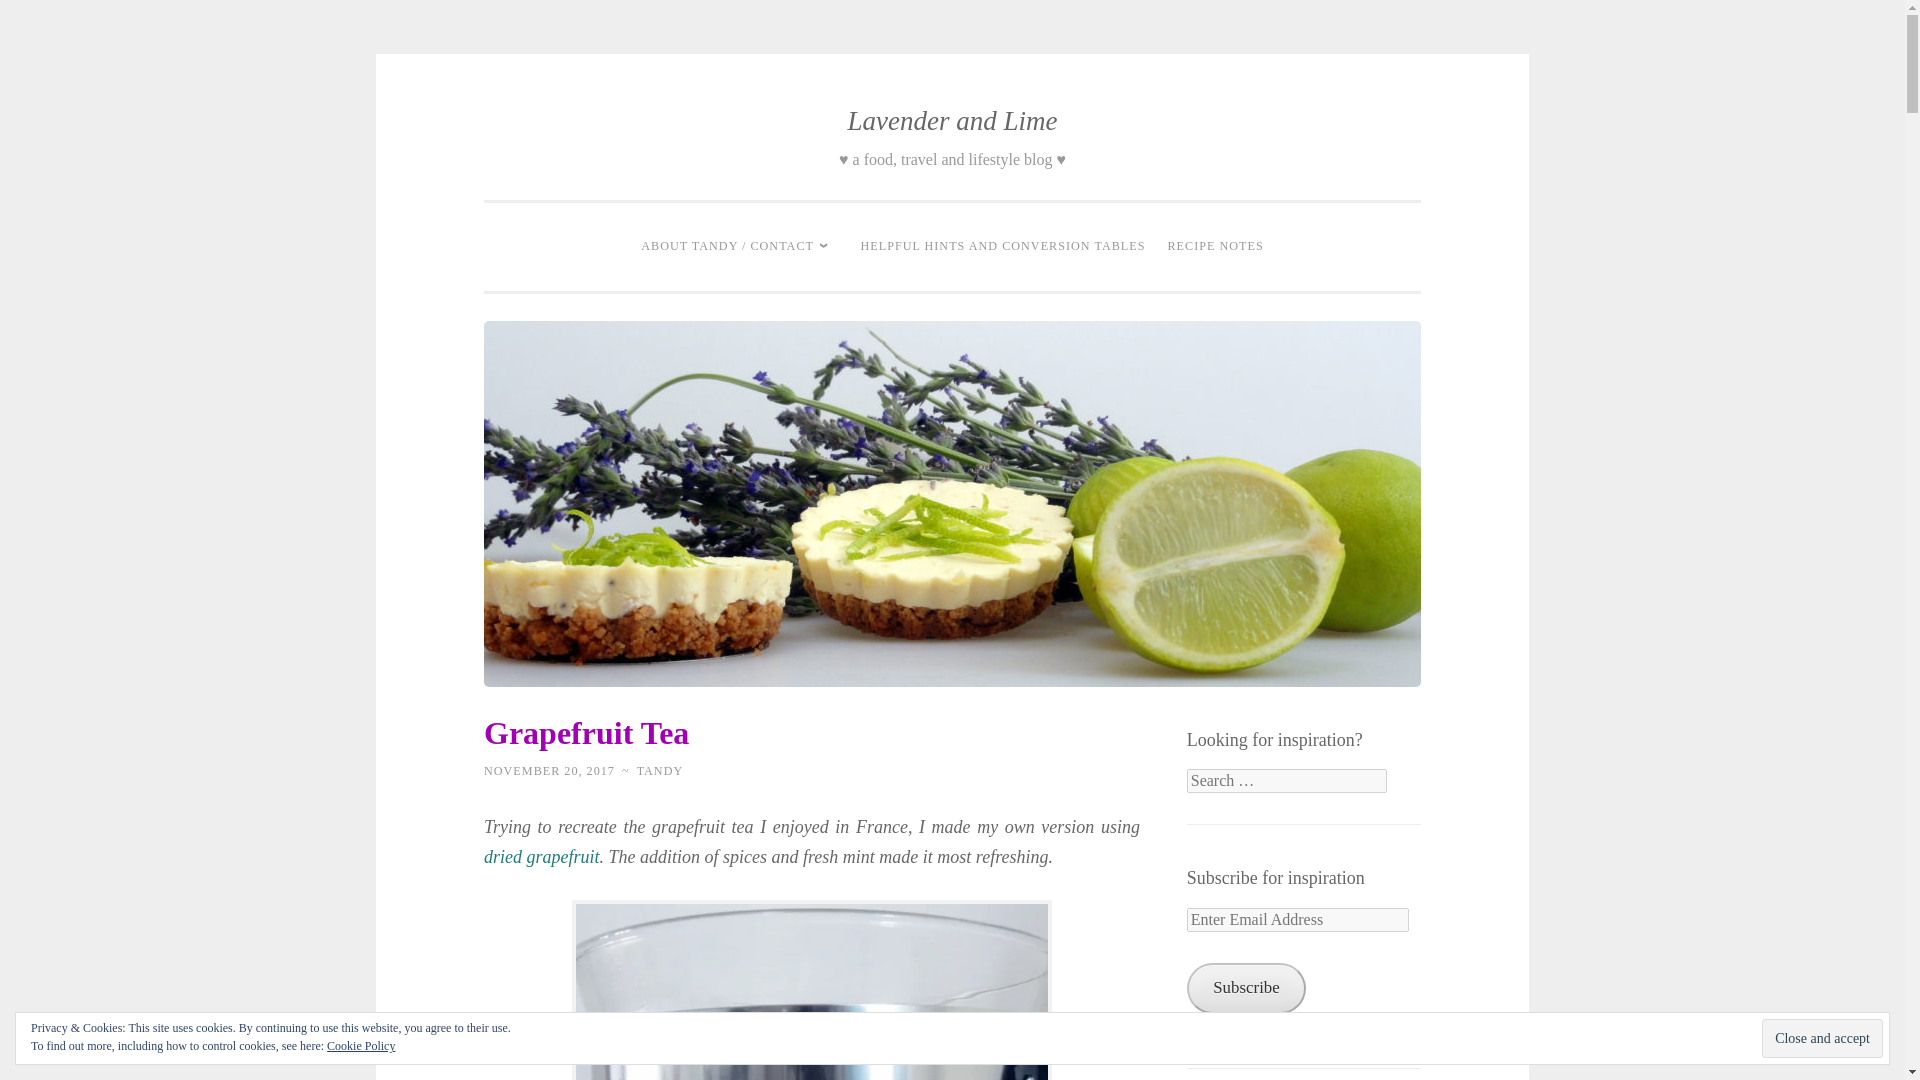  Describe the element at coordinates (1214, 246) in the screenshot. I see `RECIPE NOTES` at that location.